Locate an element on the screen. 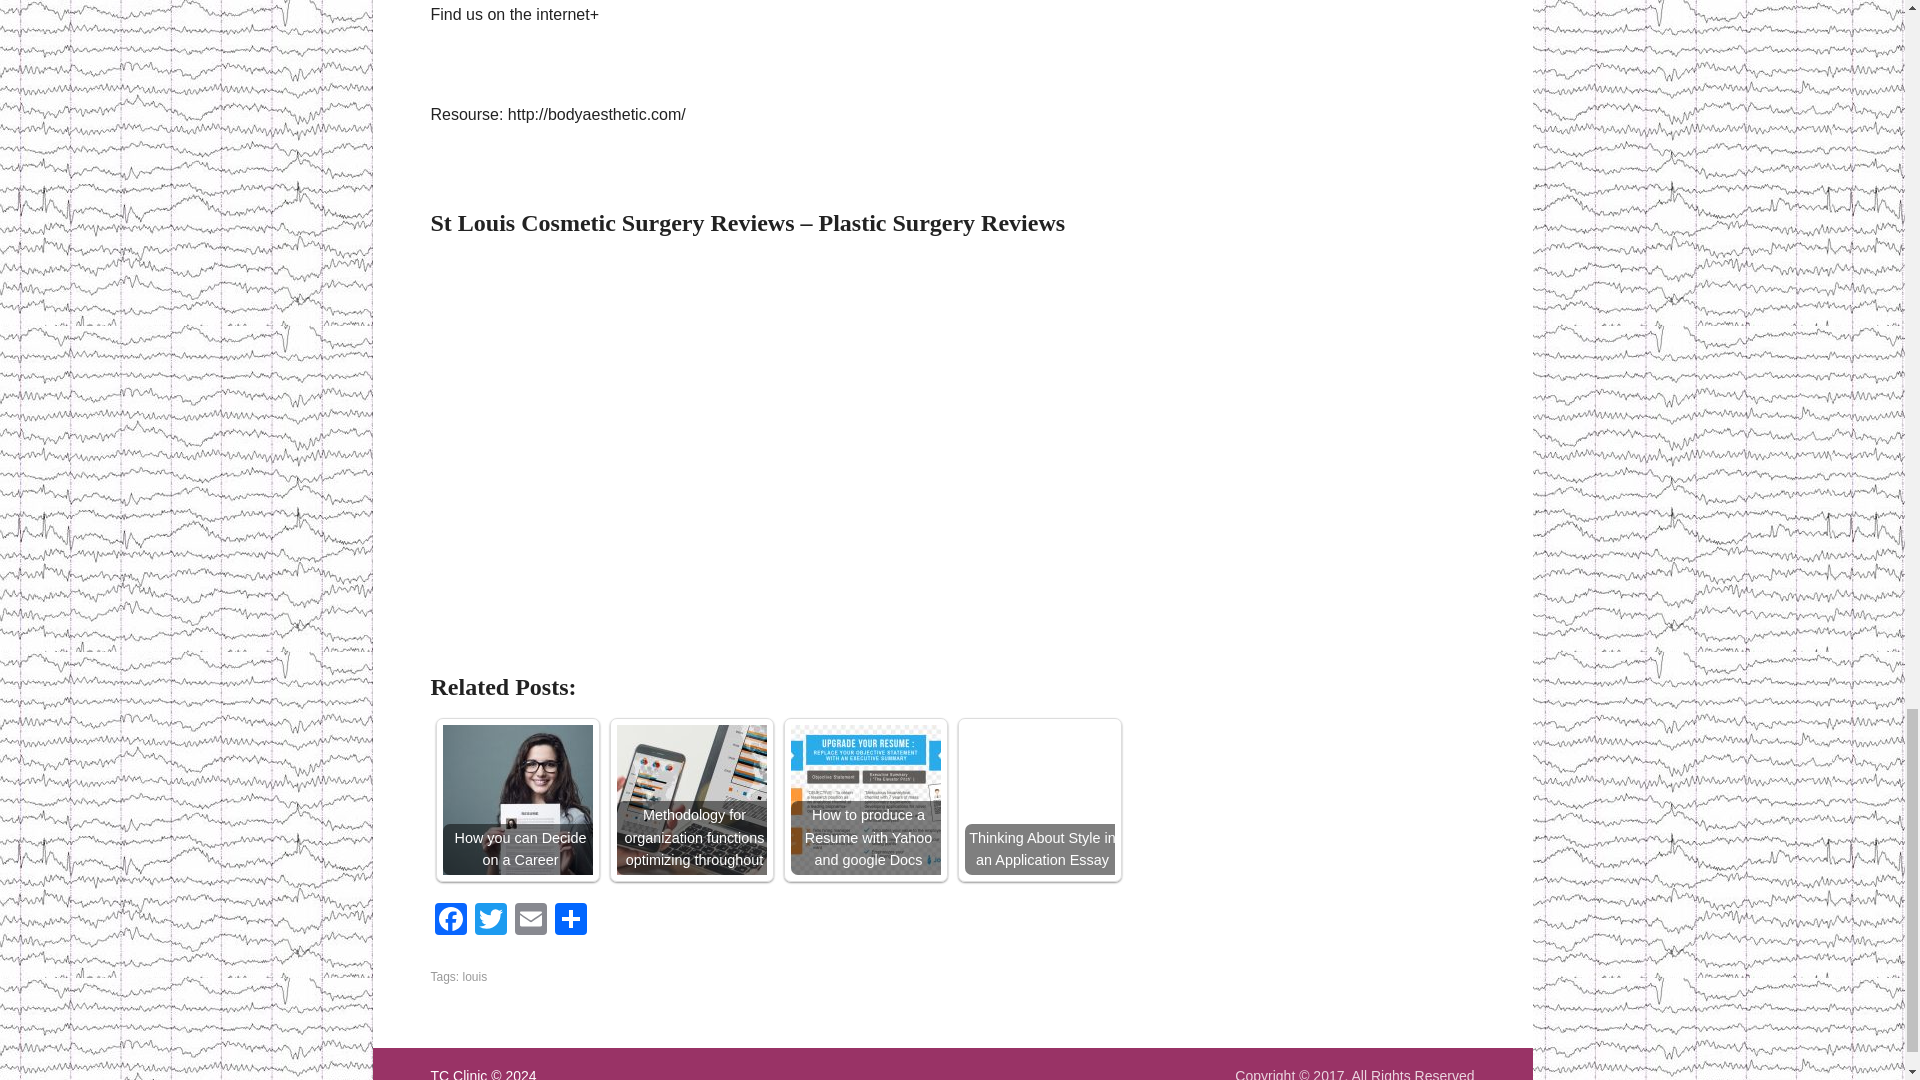  Email is located at coordinates (530, 920).